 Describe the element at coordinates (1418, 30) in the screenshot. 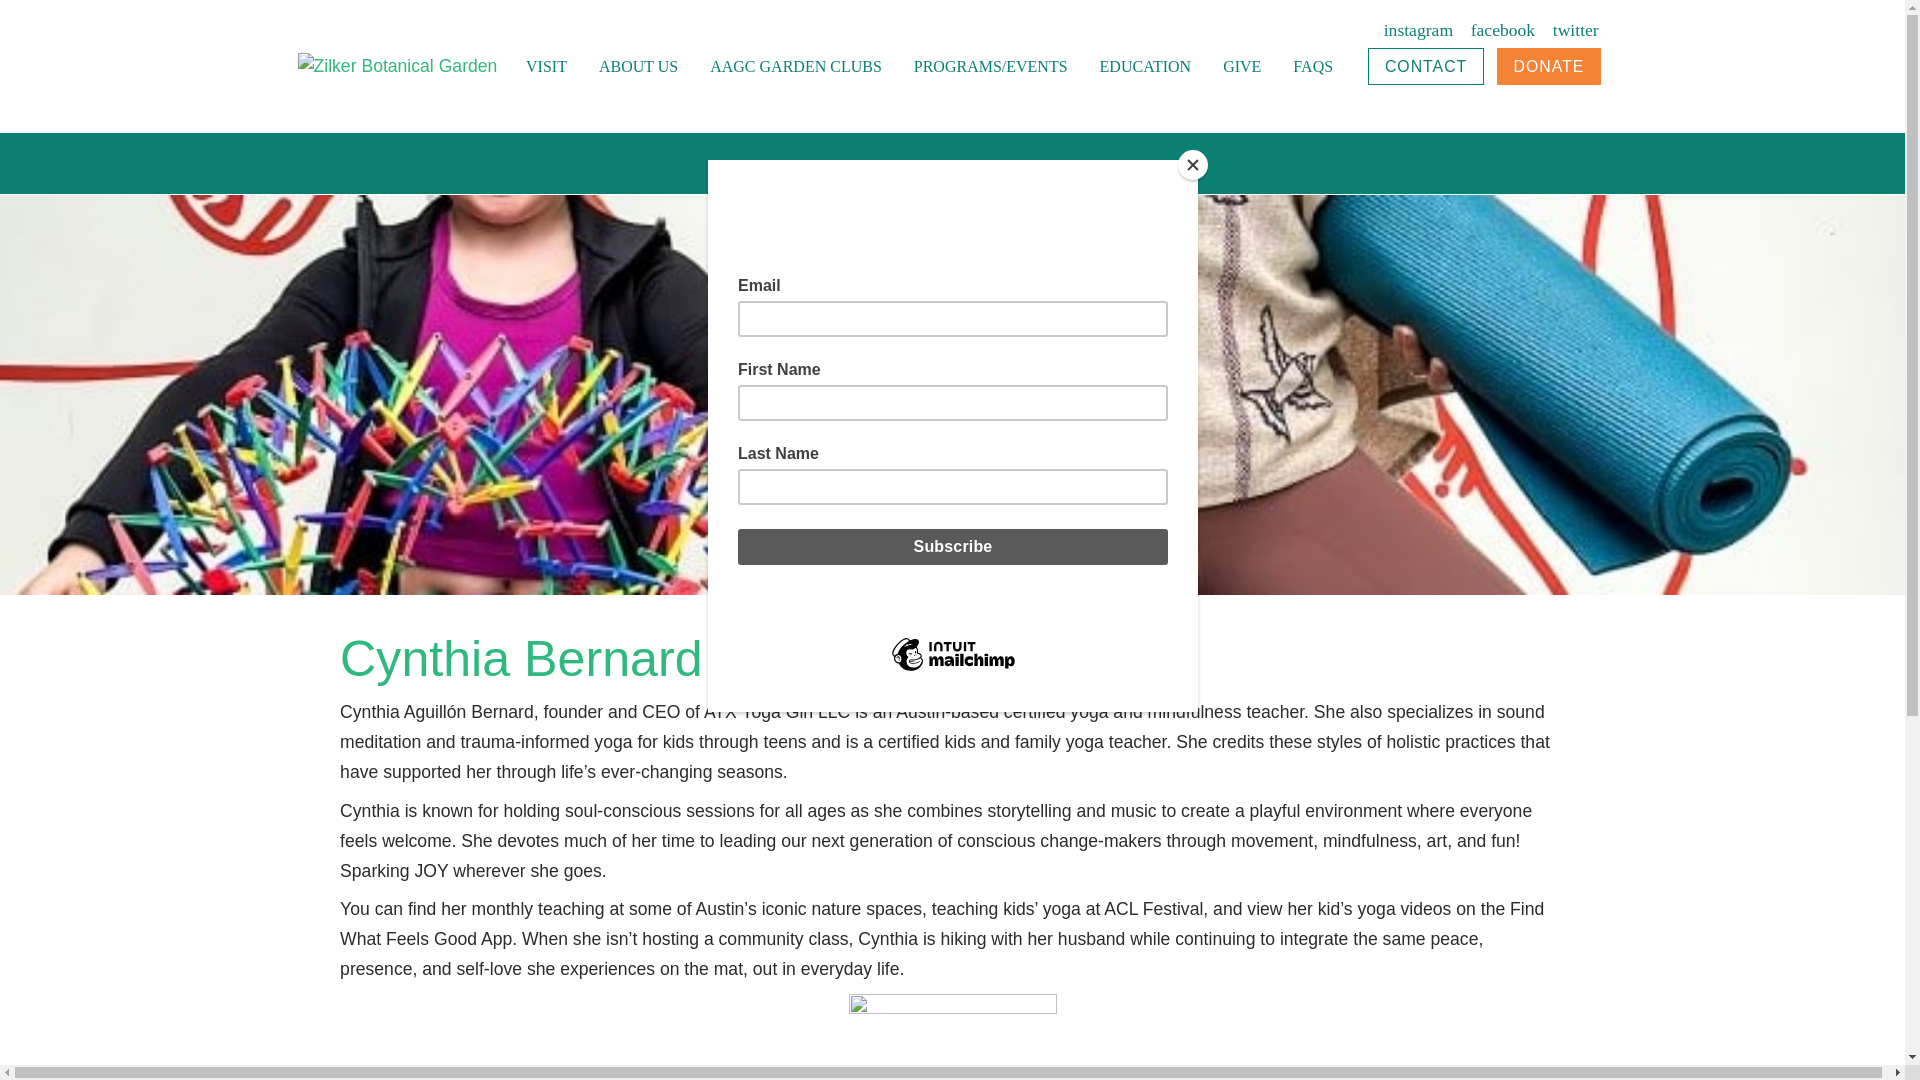

I see `instagram` at that location.